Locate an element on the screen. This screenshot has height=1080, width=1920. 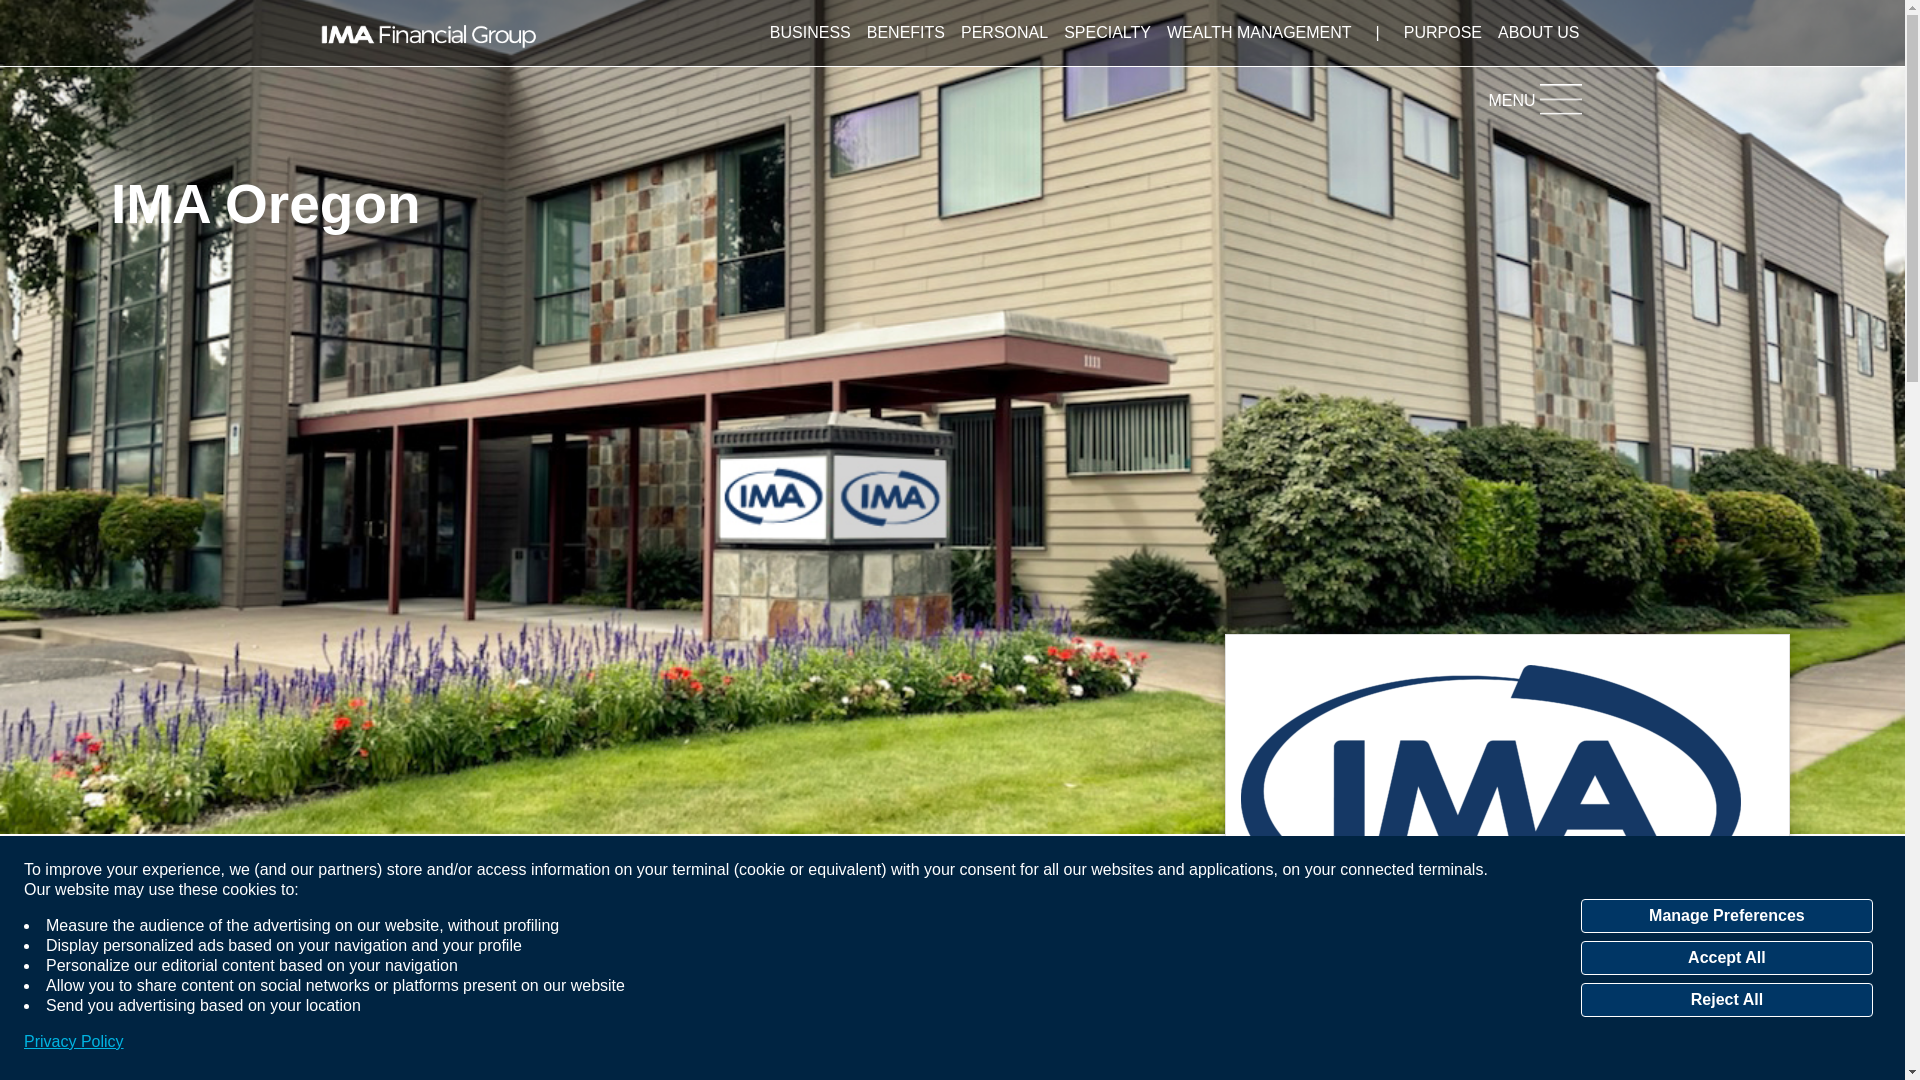
Wealth Management is located at coordinates (1259, 32).